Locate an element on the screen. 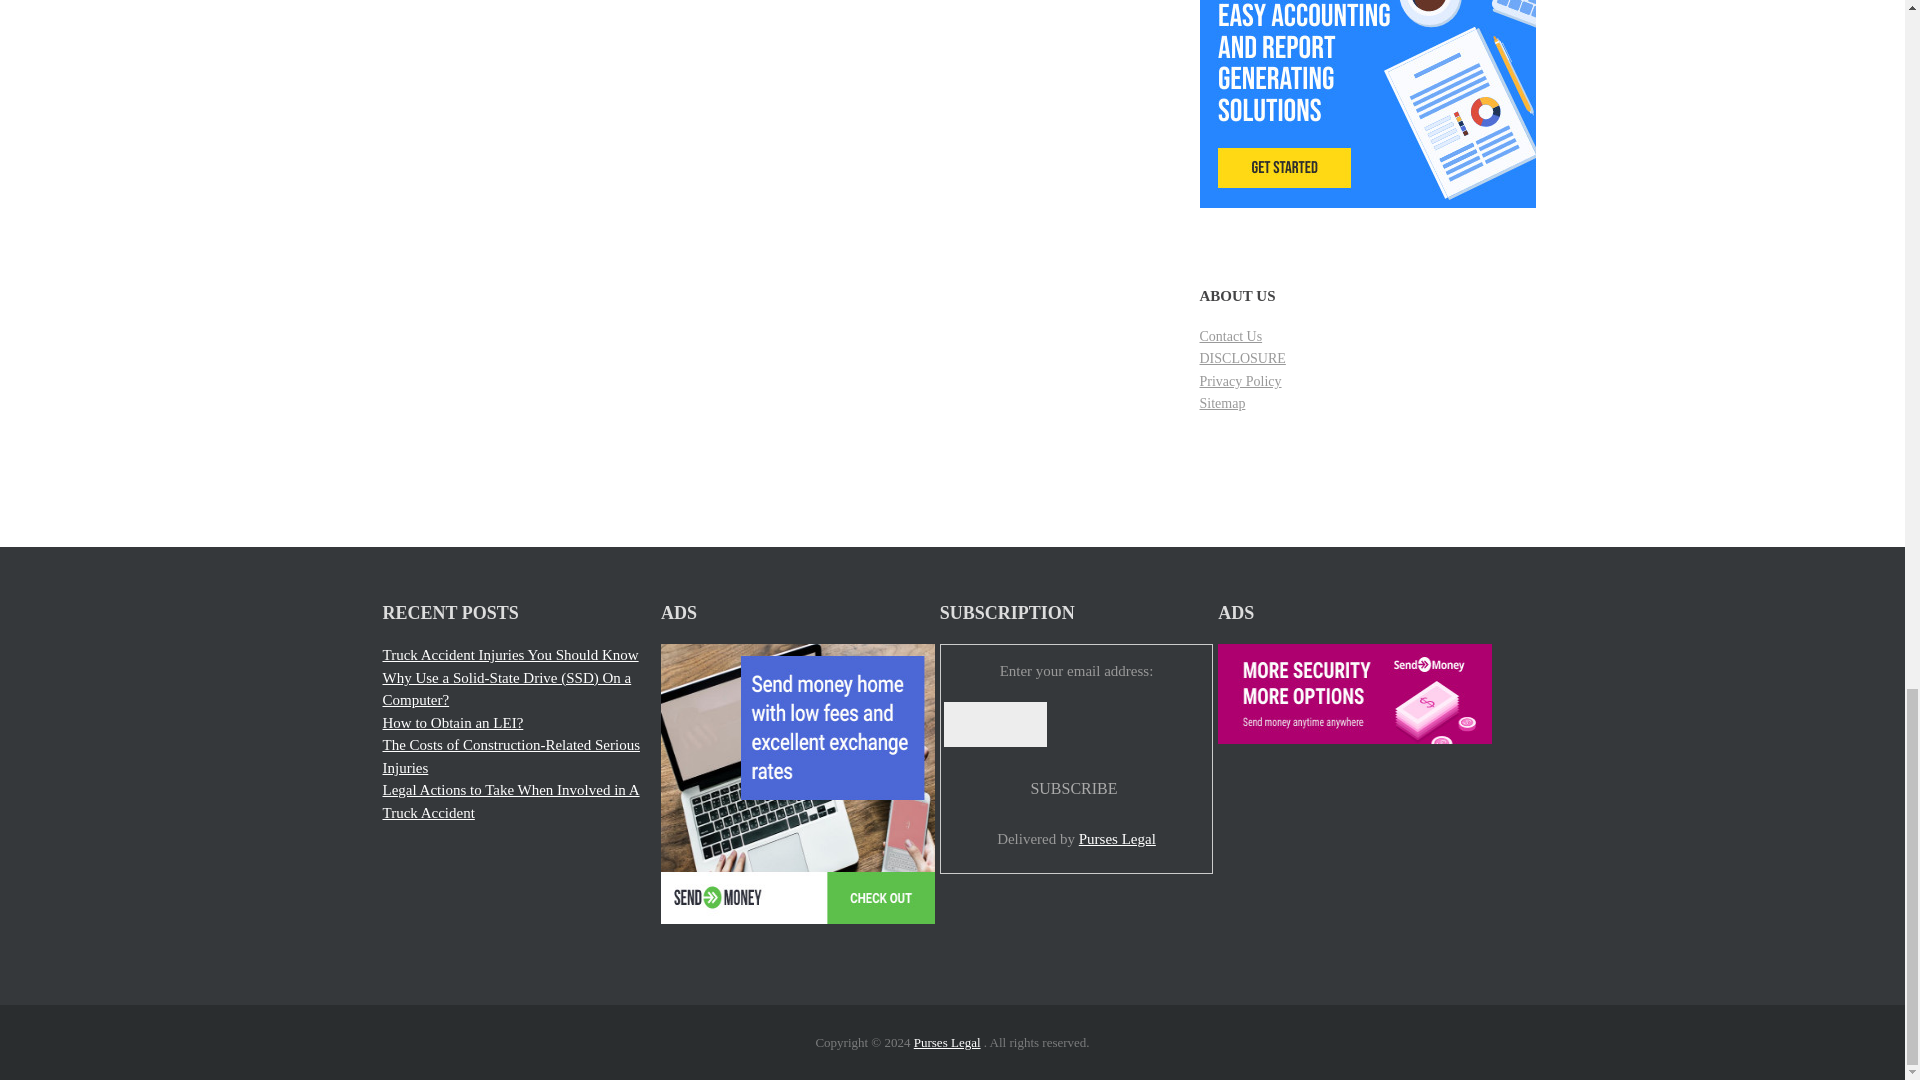  Subscribe is located at coordinates (1073, 788).